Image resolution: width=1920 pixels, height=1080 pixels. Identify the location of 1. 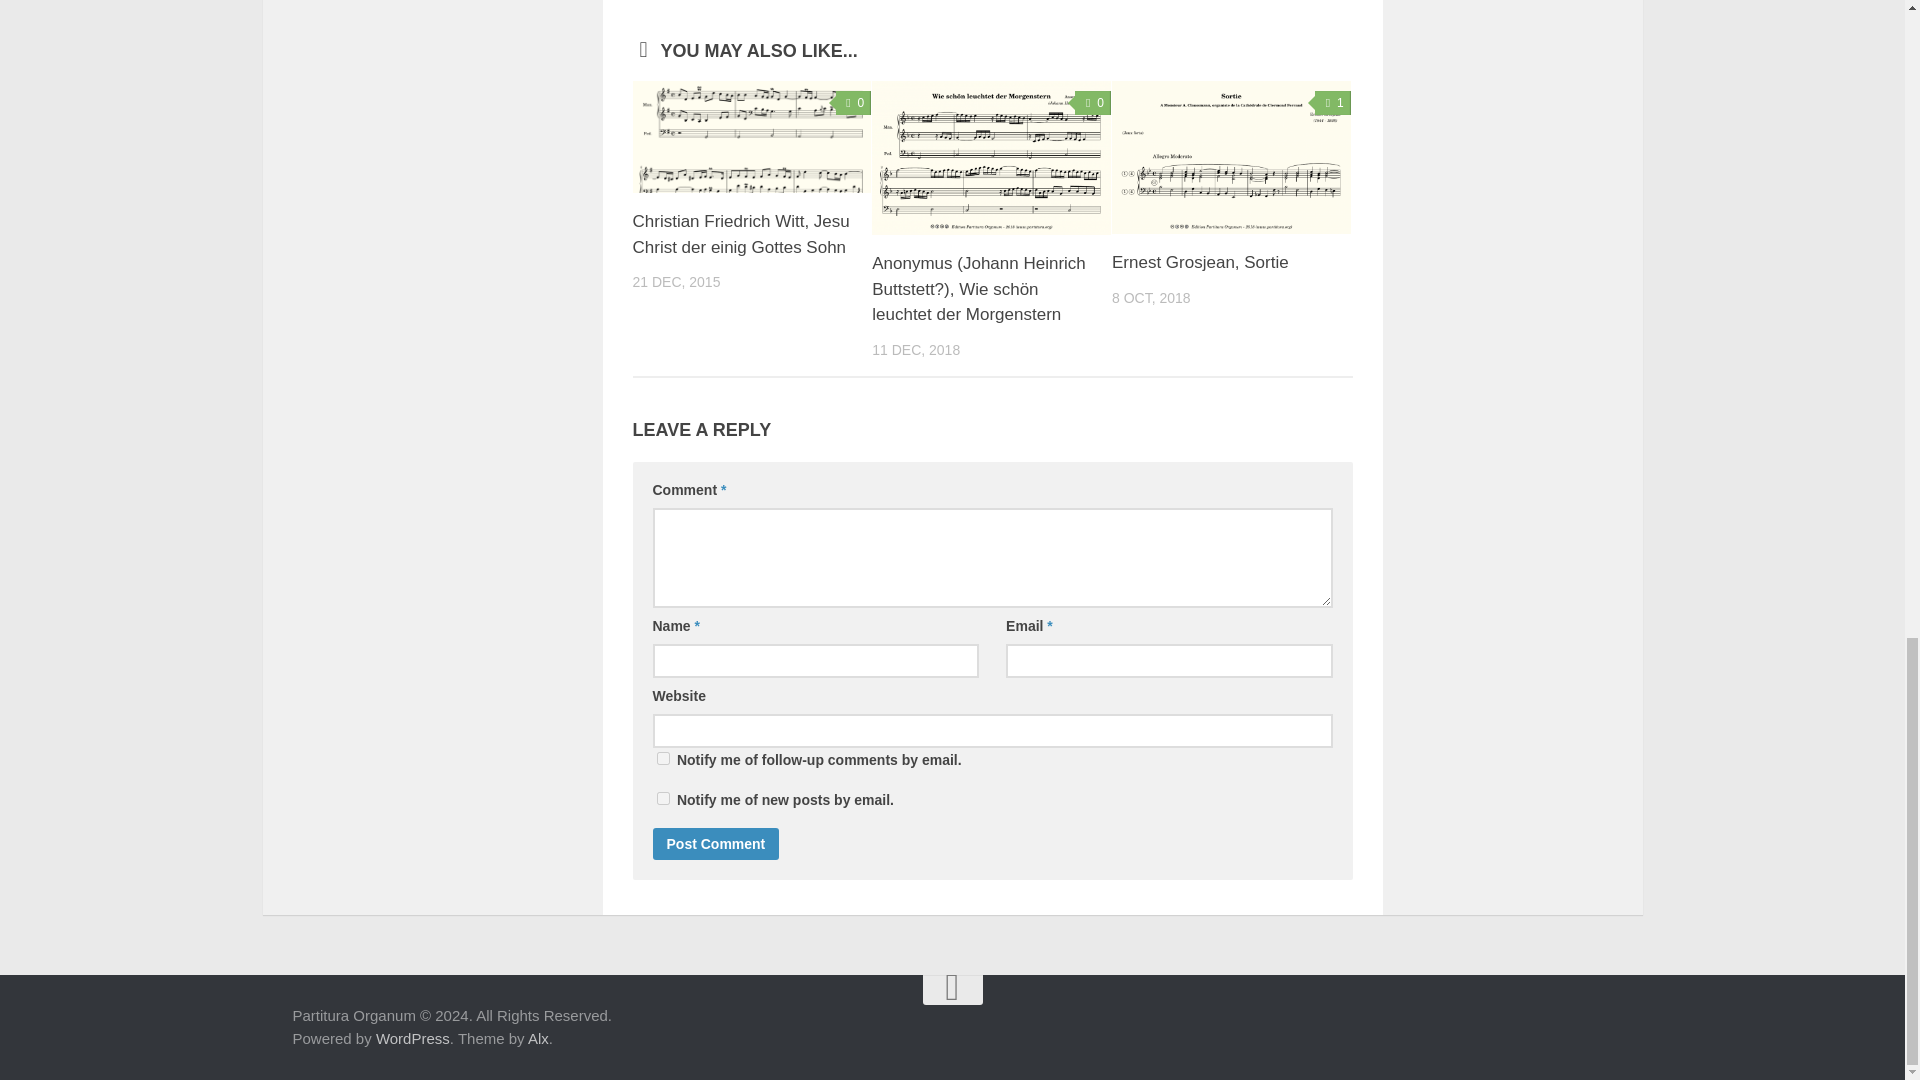
(1333, 102).